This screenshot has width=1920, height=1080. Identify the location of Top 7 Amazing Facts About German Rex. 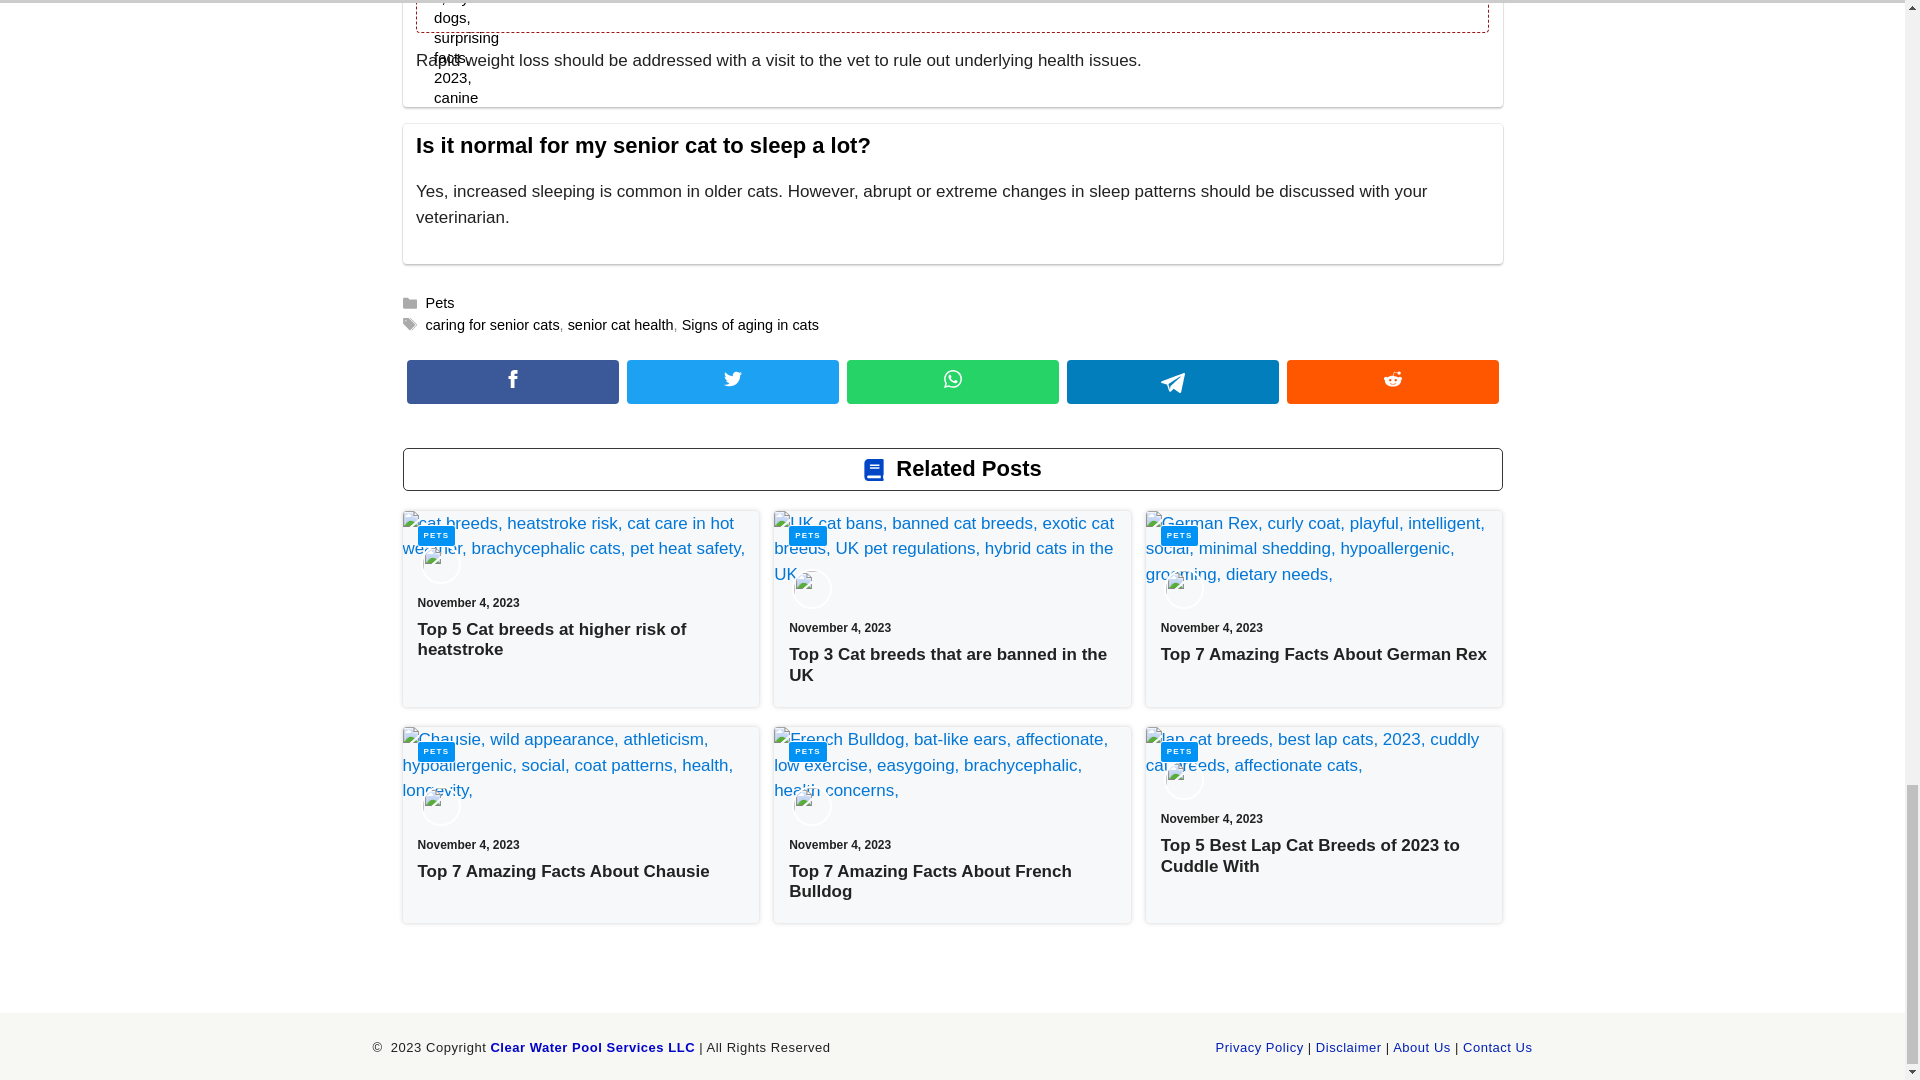
(1324, 654).